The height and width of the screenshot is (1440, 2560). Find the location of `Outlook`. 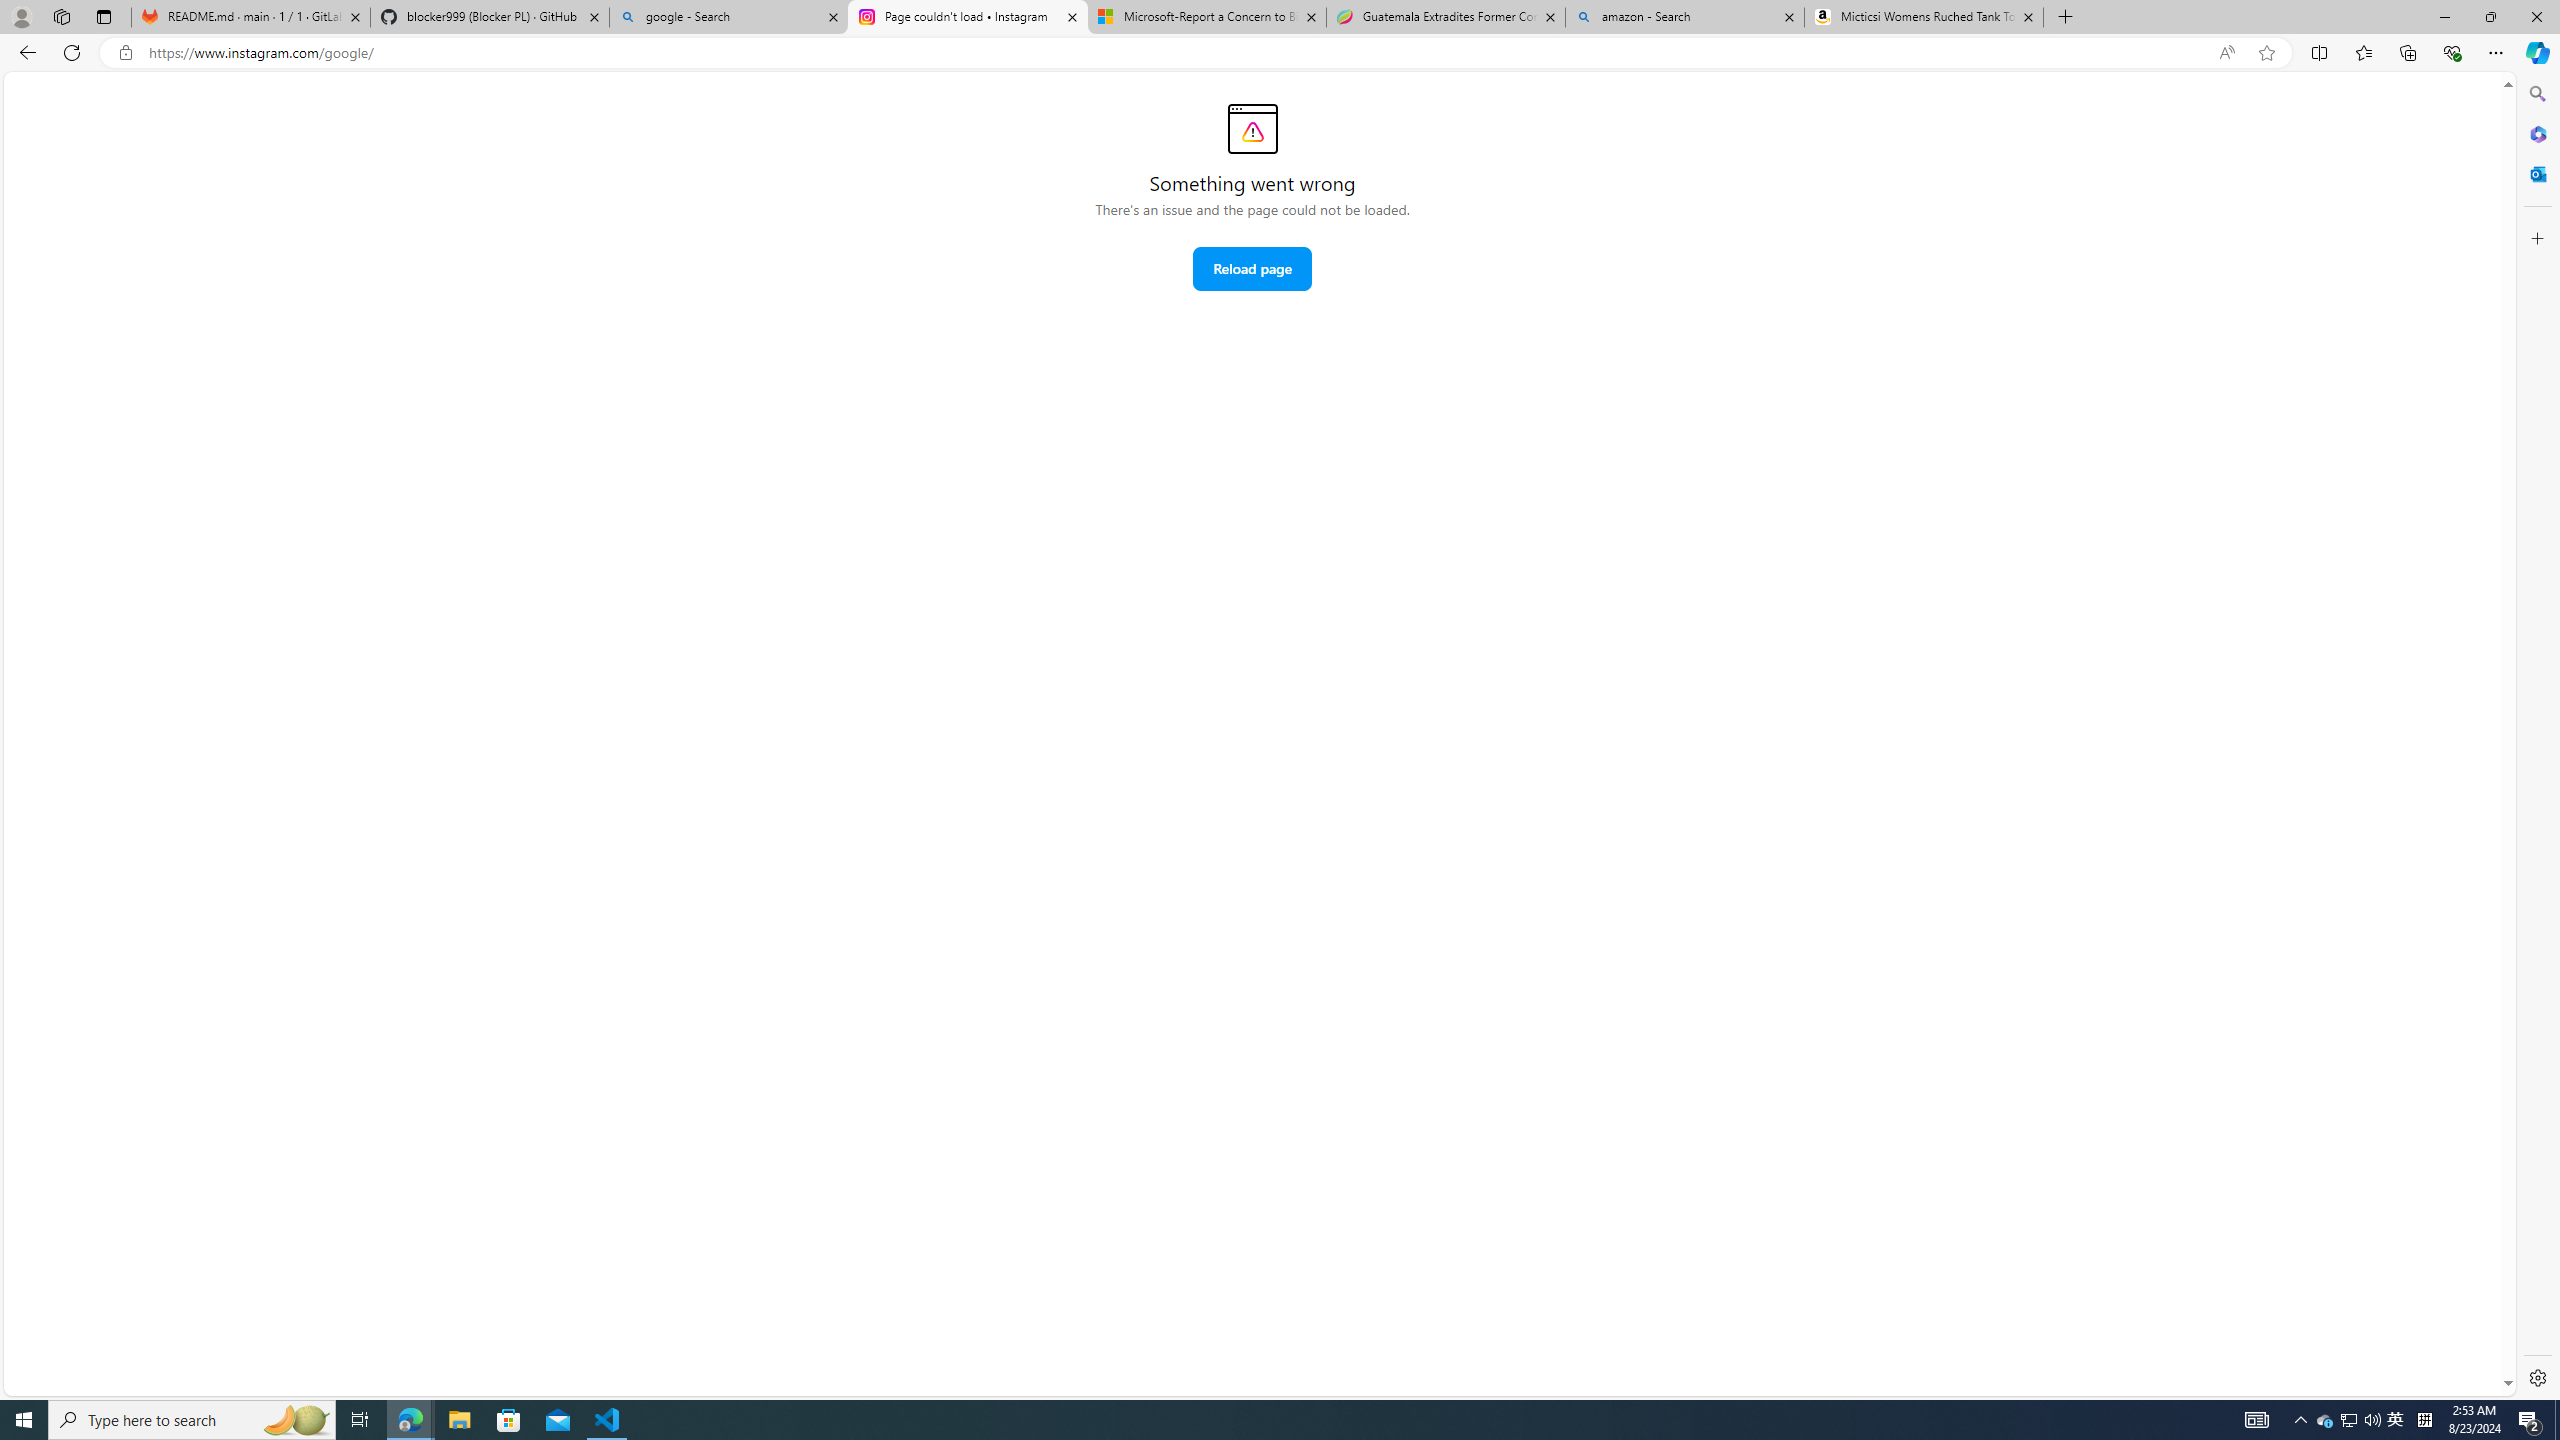

Outlook is located at coordinates (2536, 173).